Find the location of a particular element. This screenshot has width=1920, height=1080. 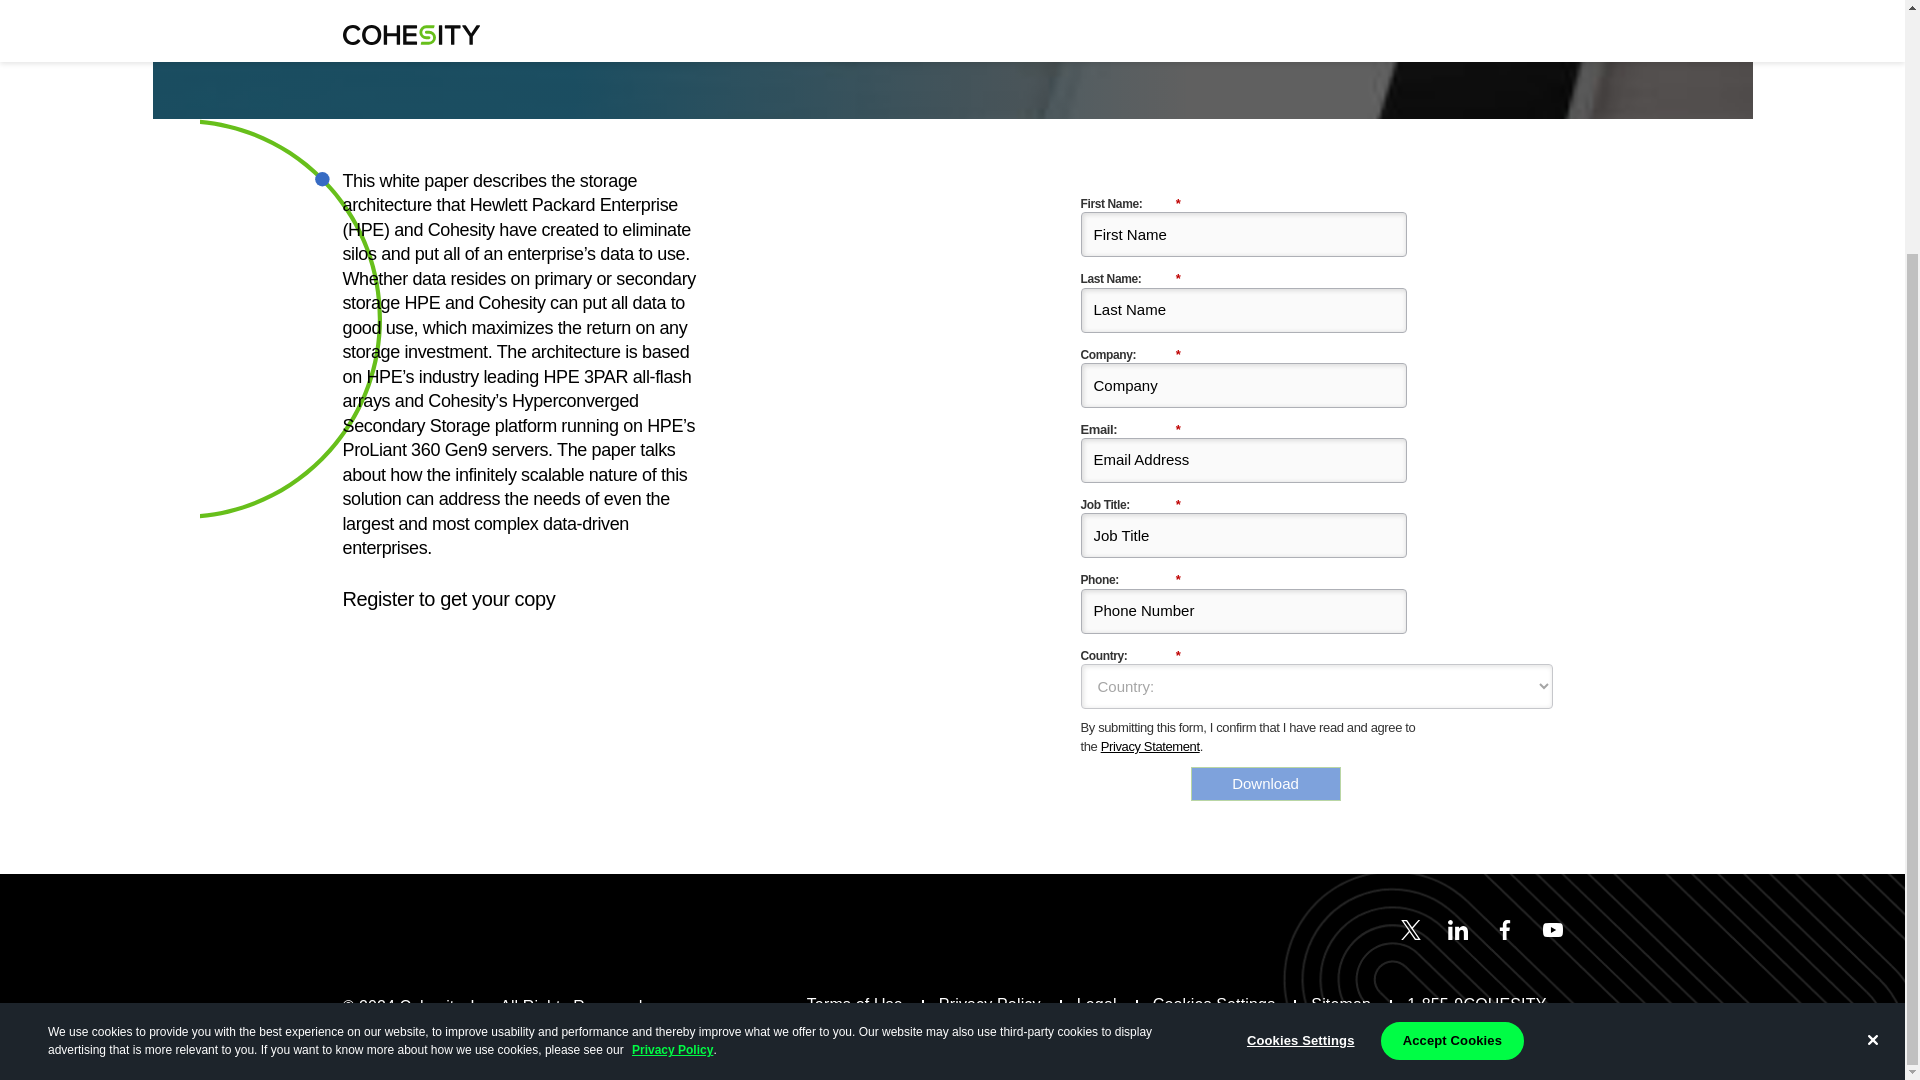

1-855-9COHESITY is located at coordinates (1476, 1004).